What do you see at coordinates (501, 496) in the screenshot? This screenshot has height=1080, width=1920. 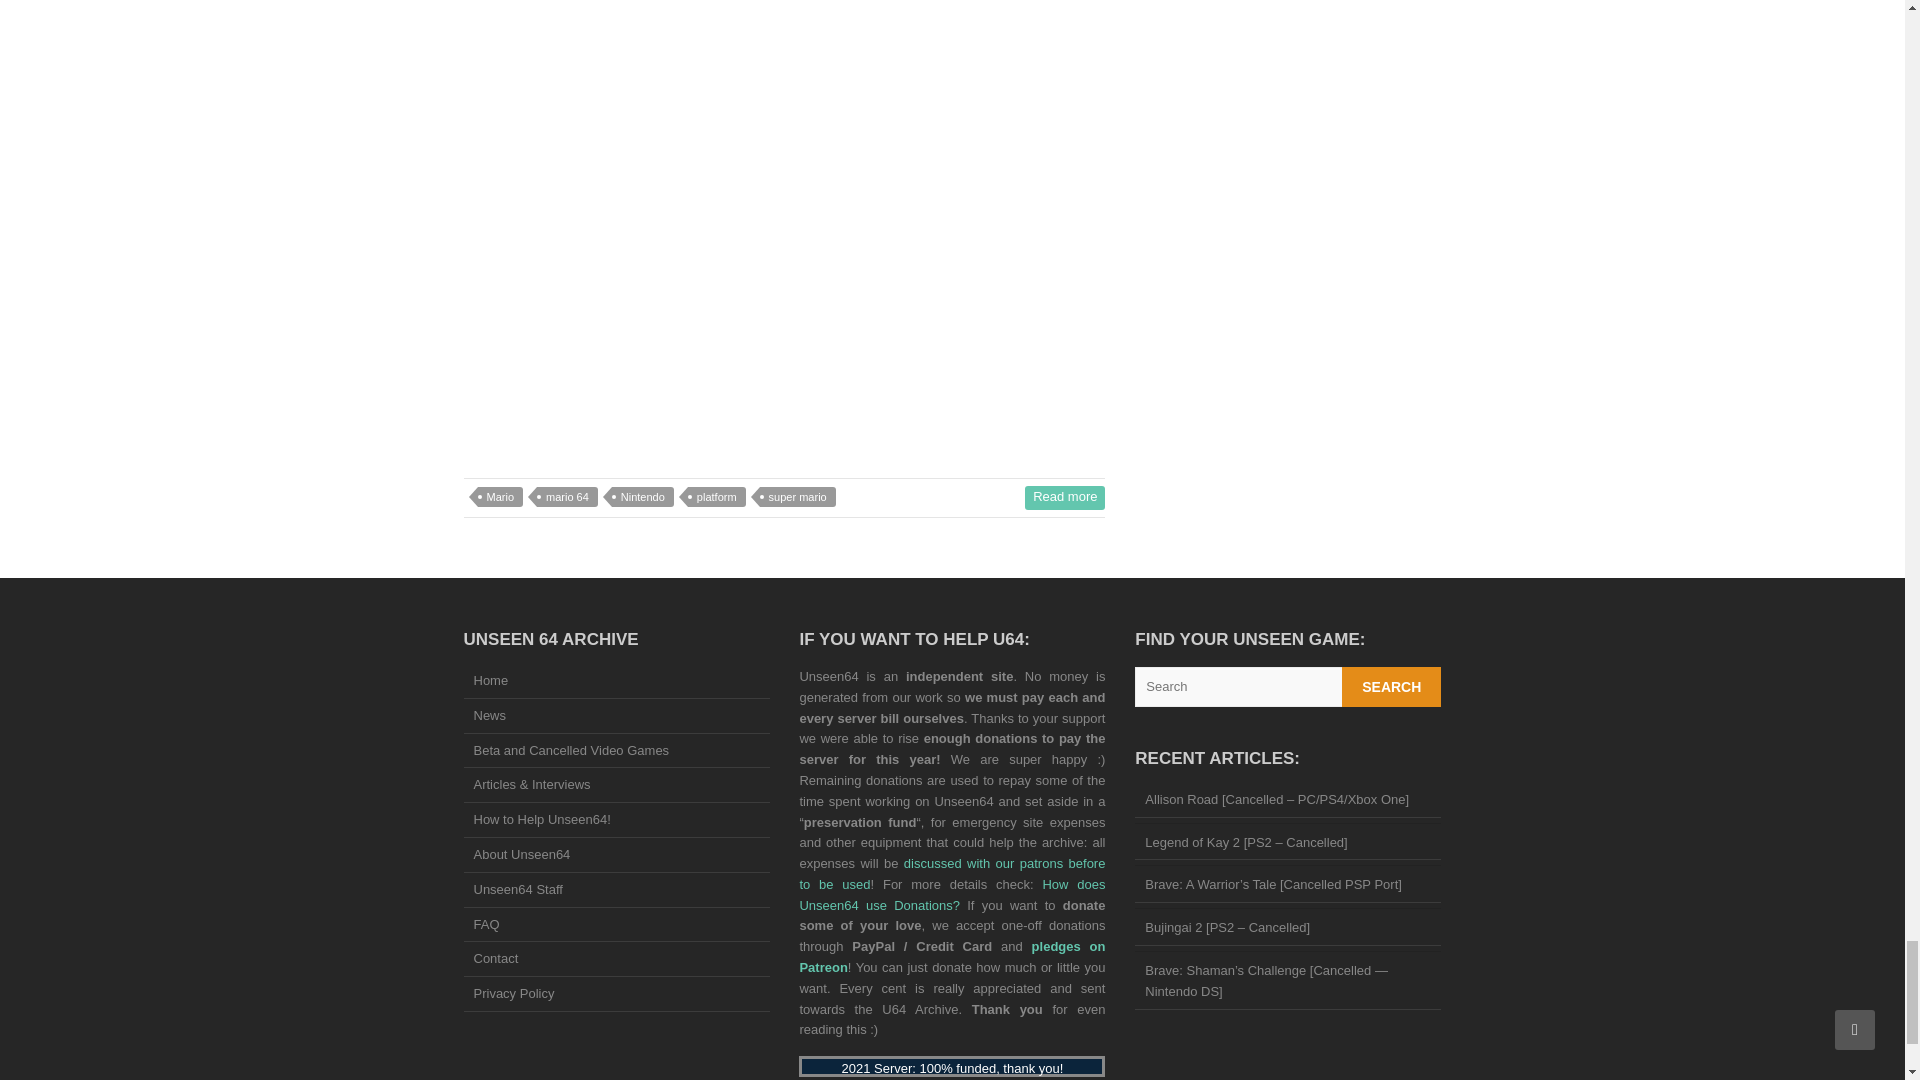 I see `Mario` at bounding box center [501, 496].